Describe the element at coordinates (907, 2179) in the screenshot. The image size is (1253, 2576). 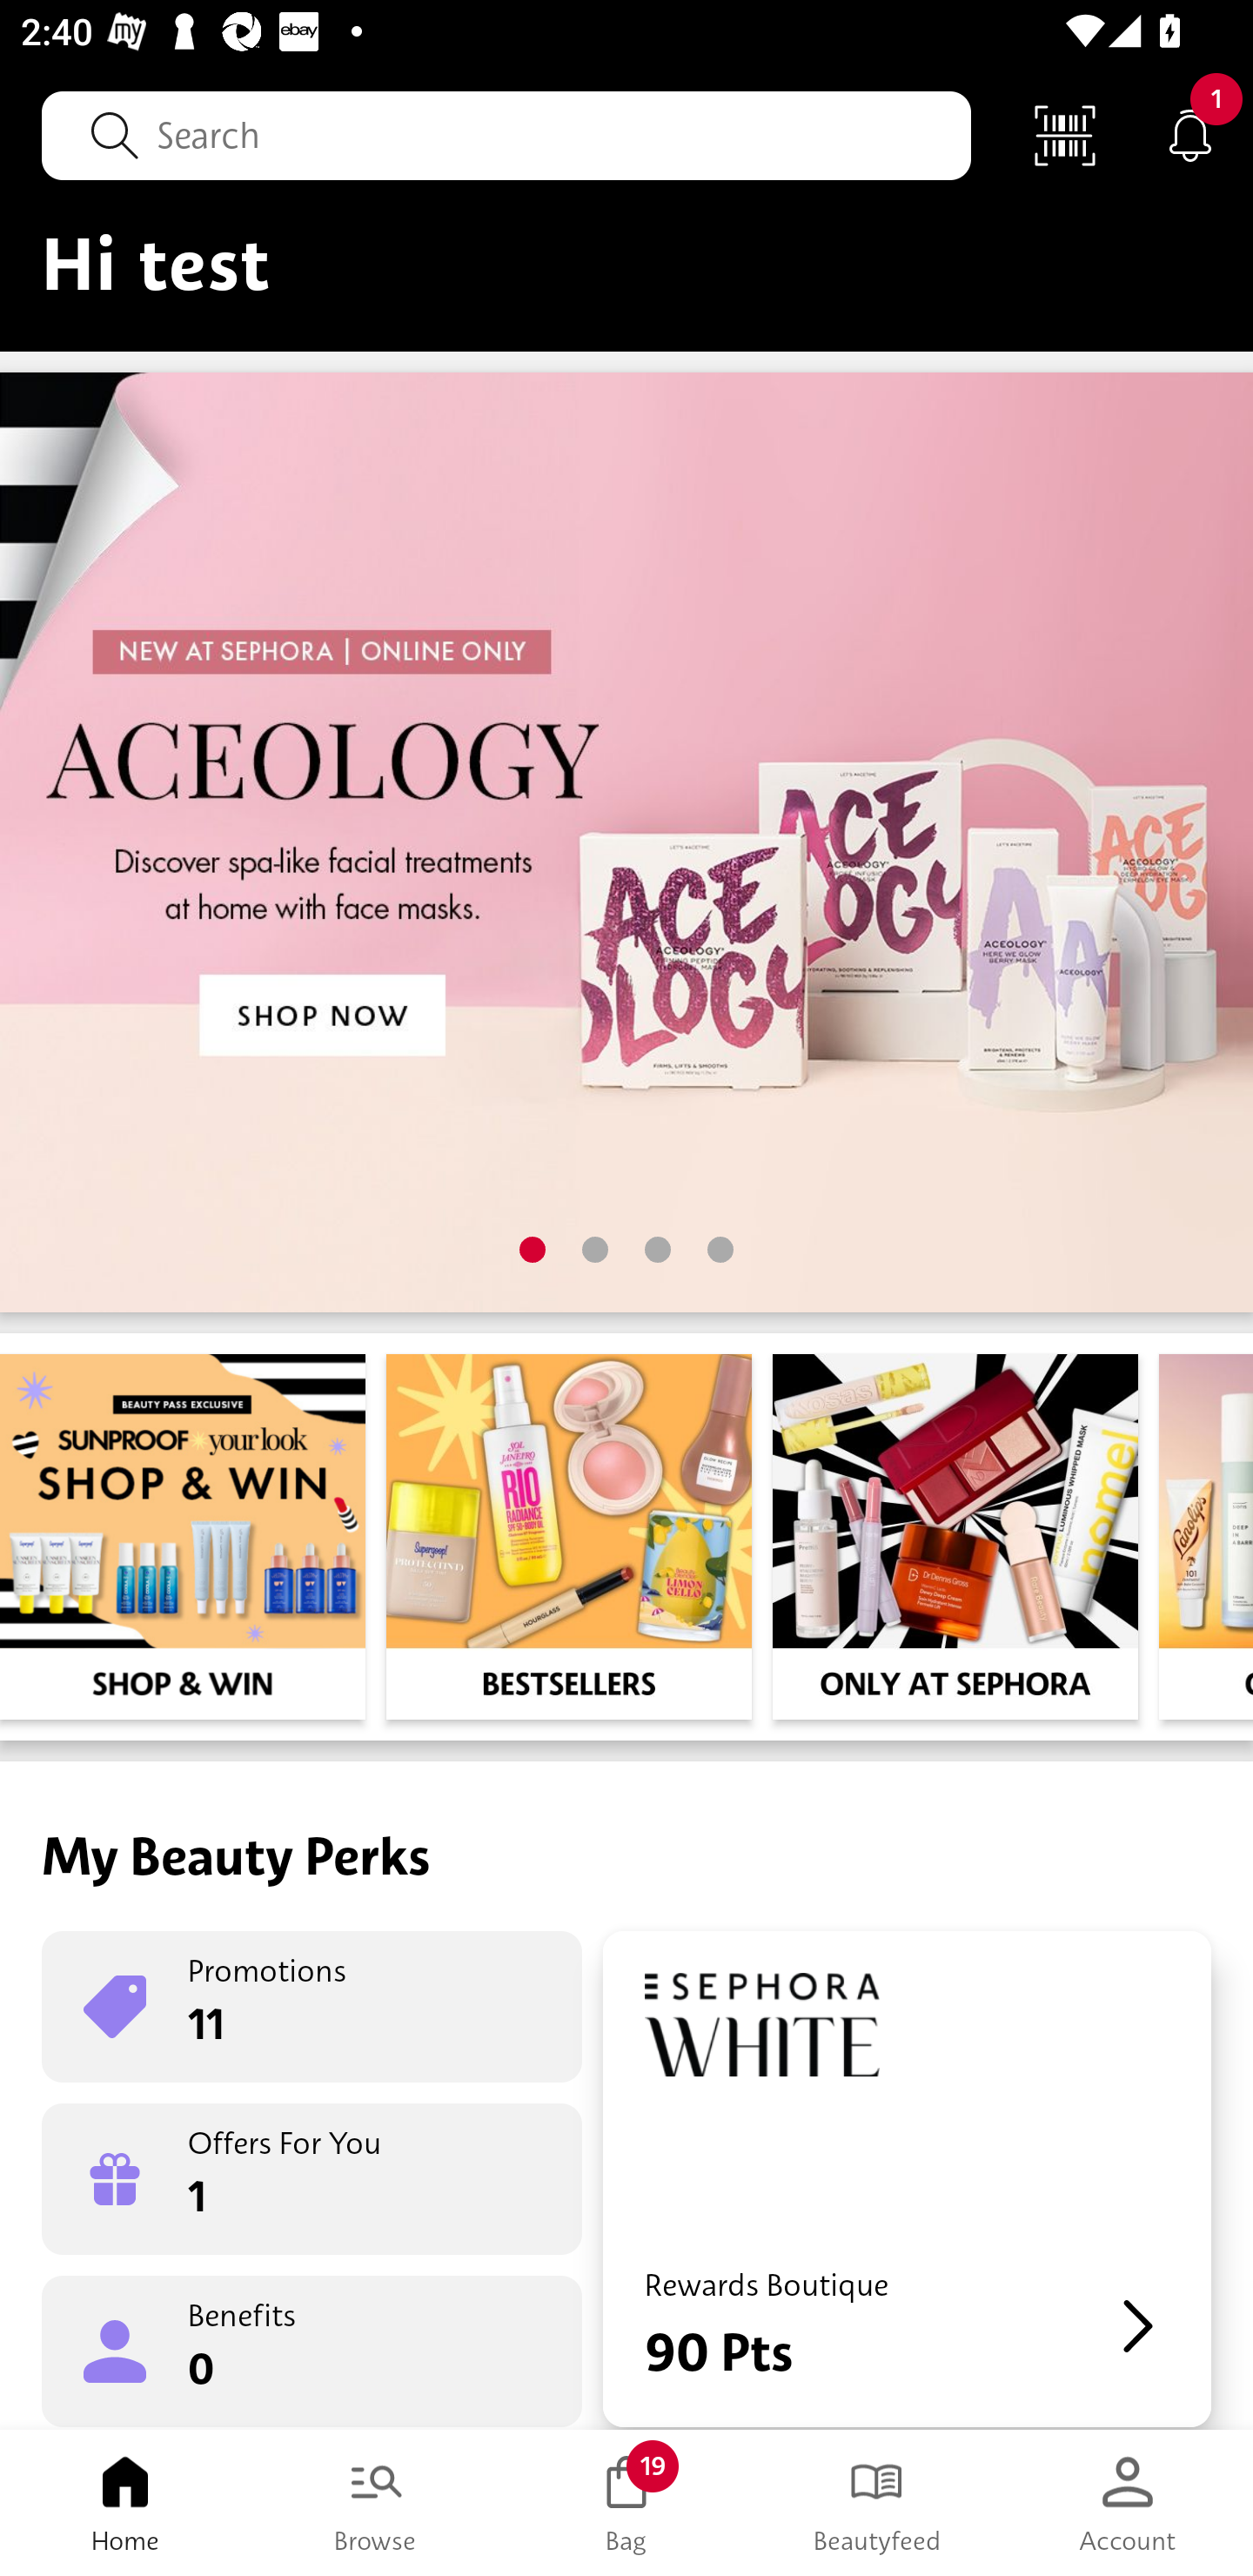
I see `Rewards Boutique 90 Pts` at that location.